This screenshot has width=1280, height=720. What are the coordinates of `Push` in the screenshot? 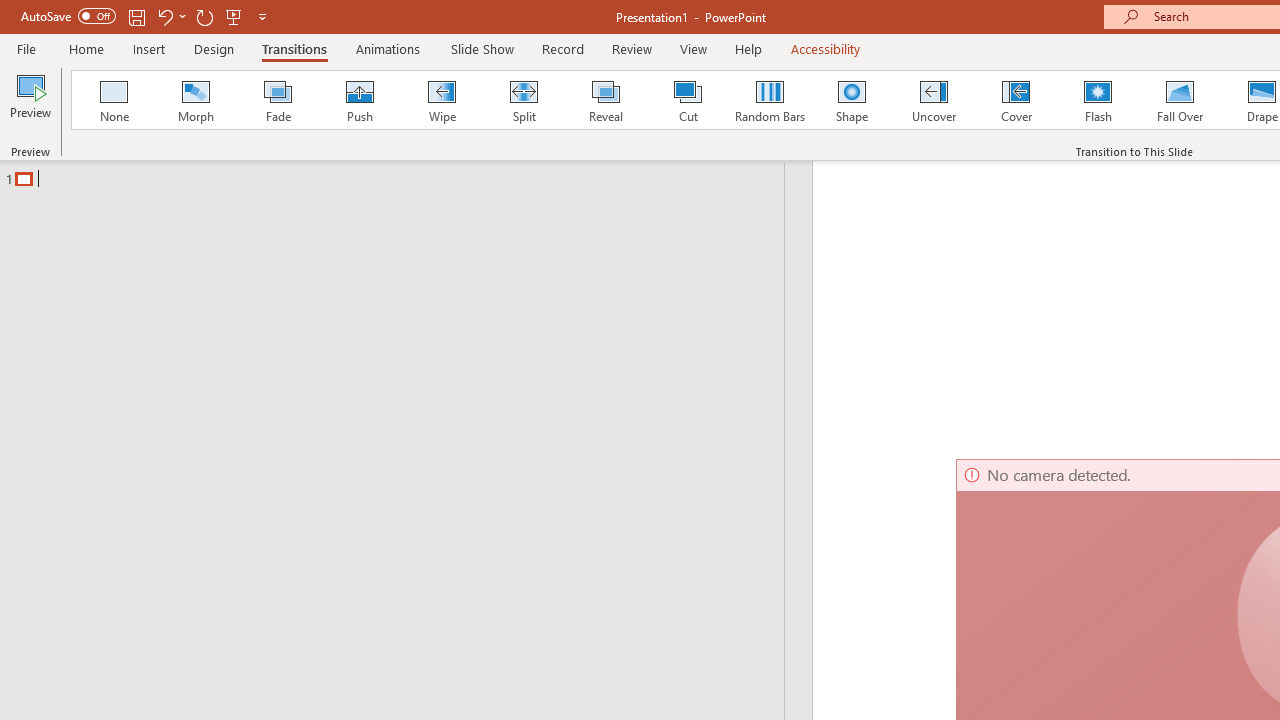 It's located at (359, 100).